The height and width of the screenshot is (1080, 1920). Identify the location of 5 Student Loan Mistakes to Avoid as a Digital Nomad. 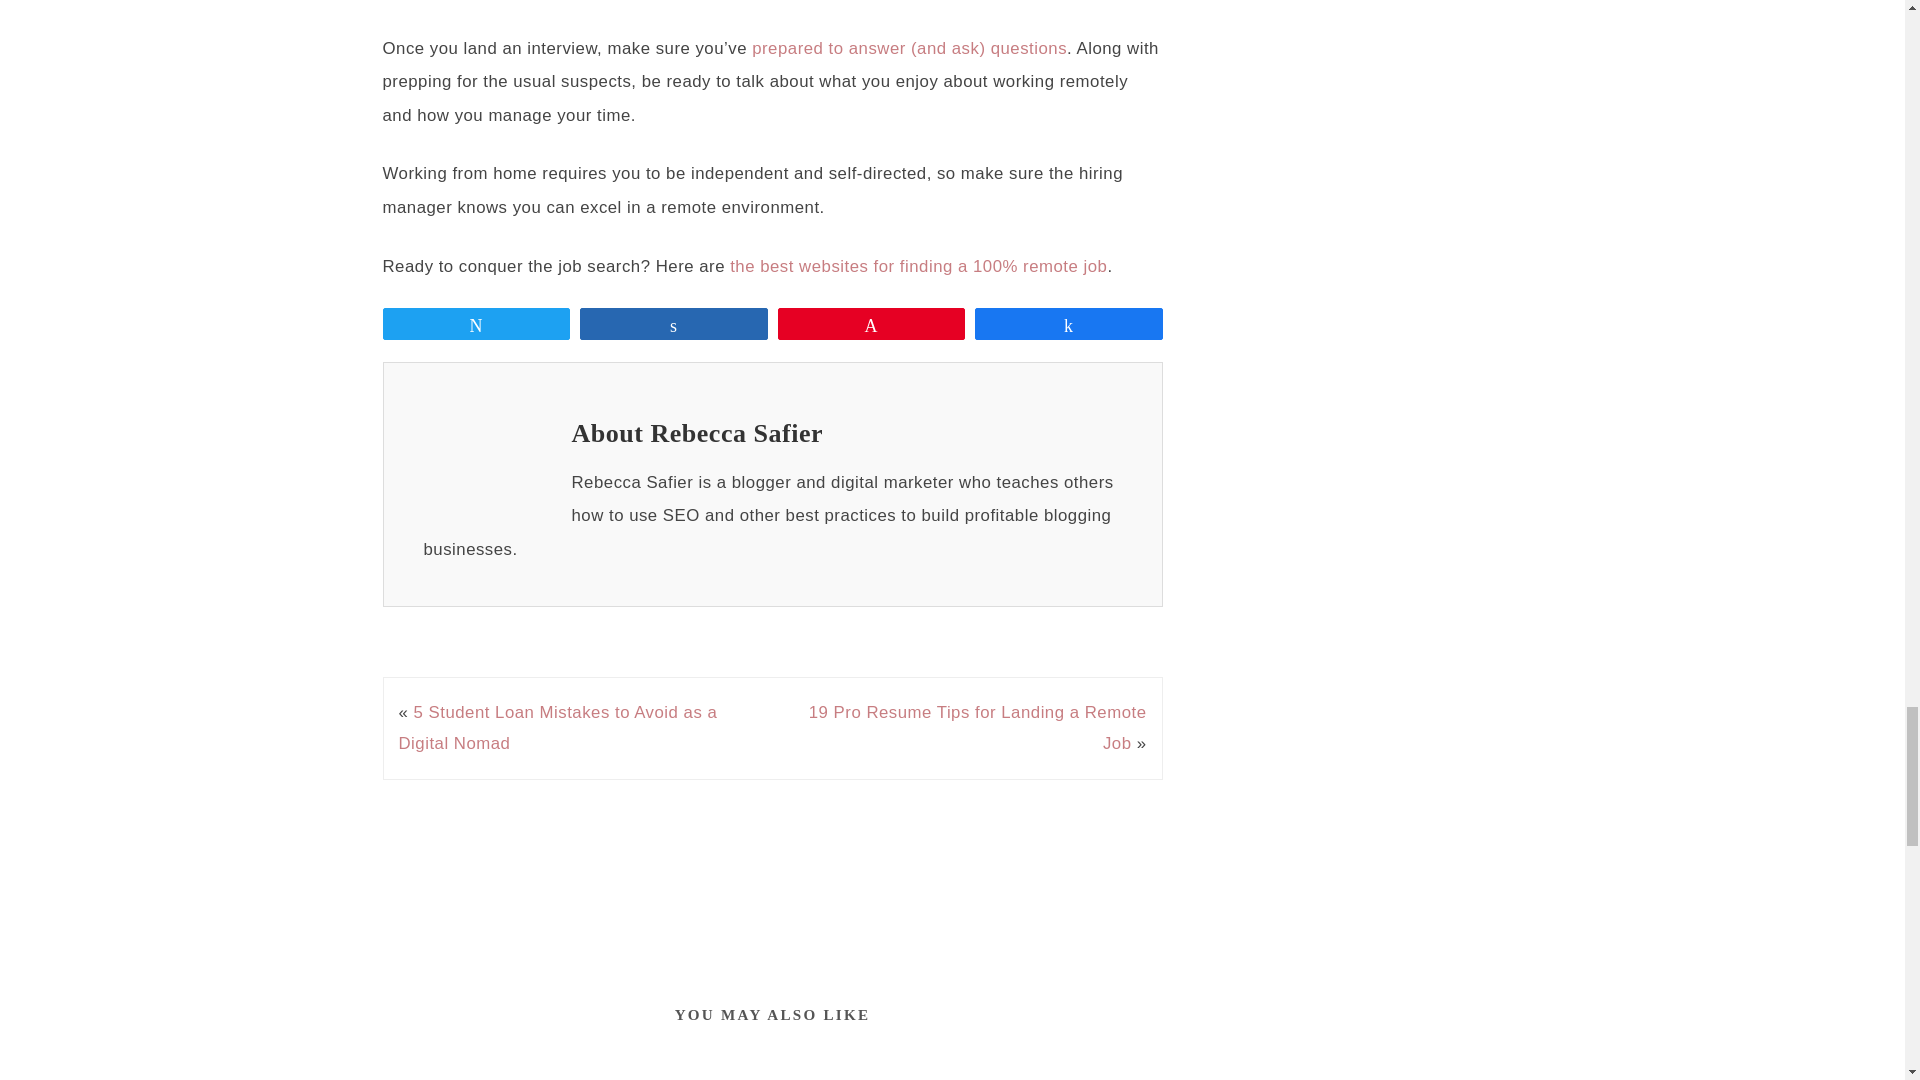
(556, 727).